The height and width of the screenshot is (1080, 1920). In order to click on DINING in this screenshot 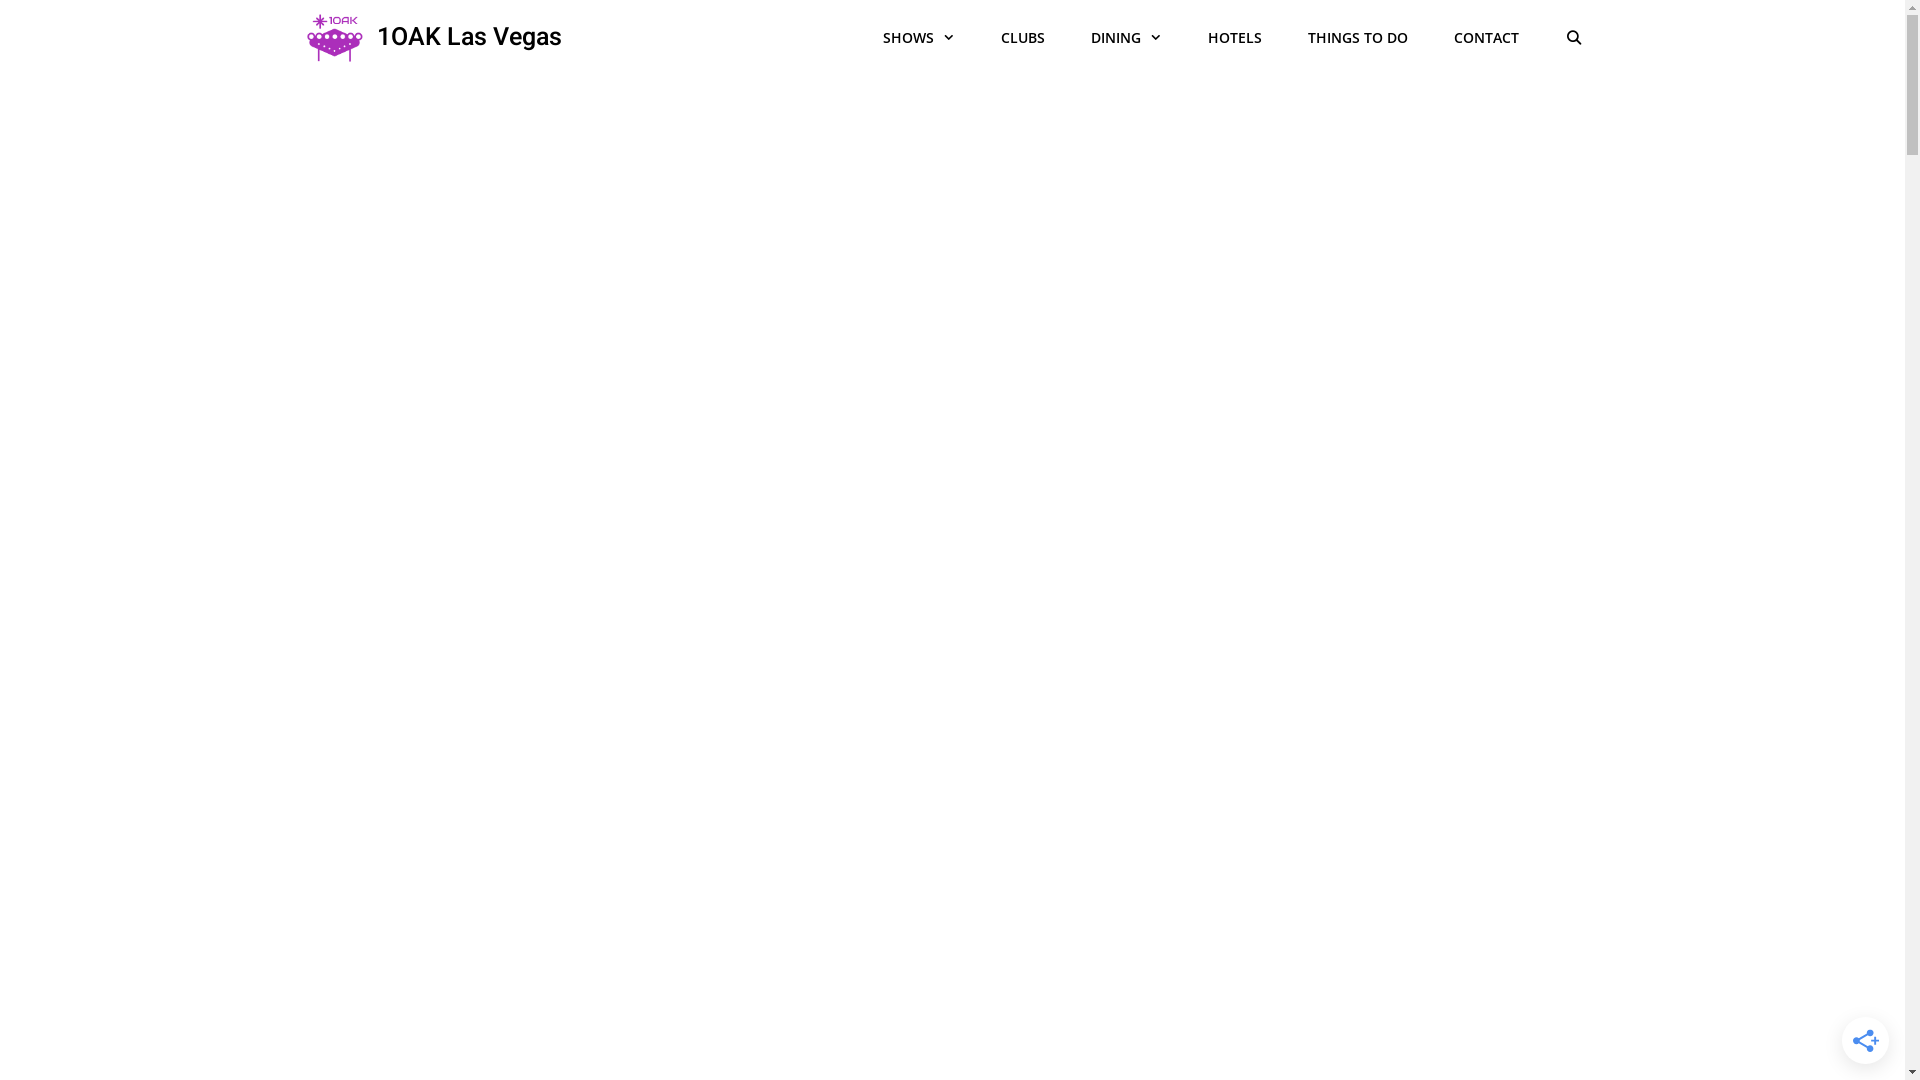, I will do `click(1126, 38)`.